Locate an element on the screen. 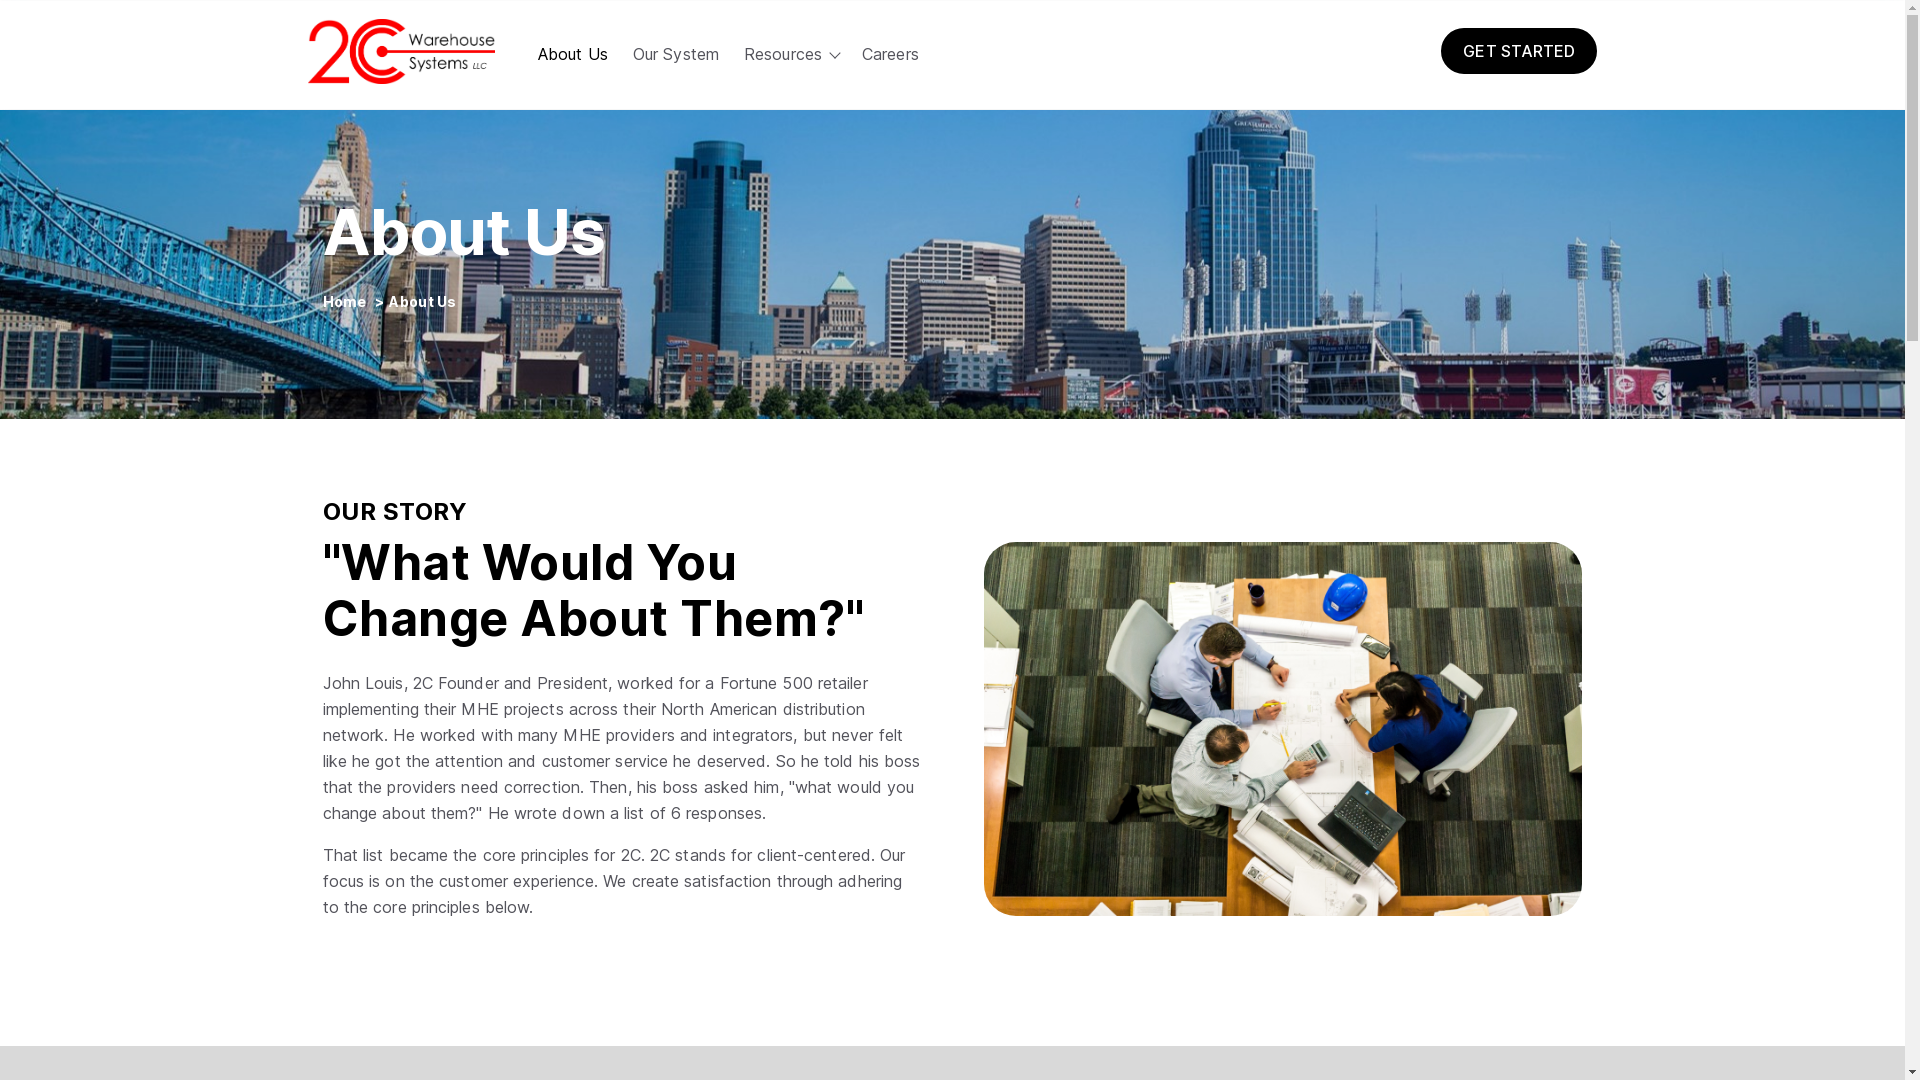  Resources is located at coordinates (783, 54).